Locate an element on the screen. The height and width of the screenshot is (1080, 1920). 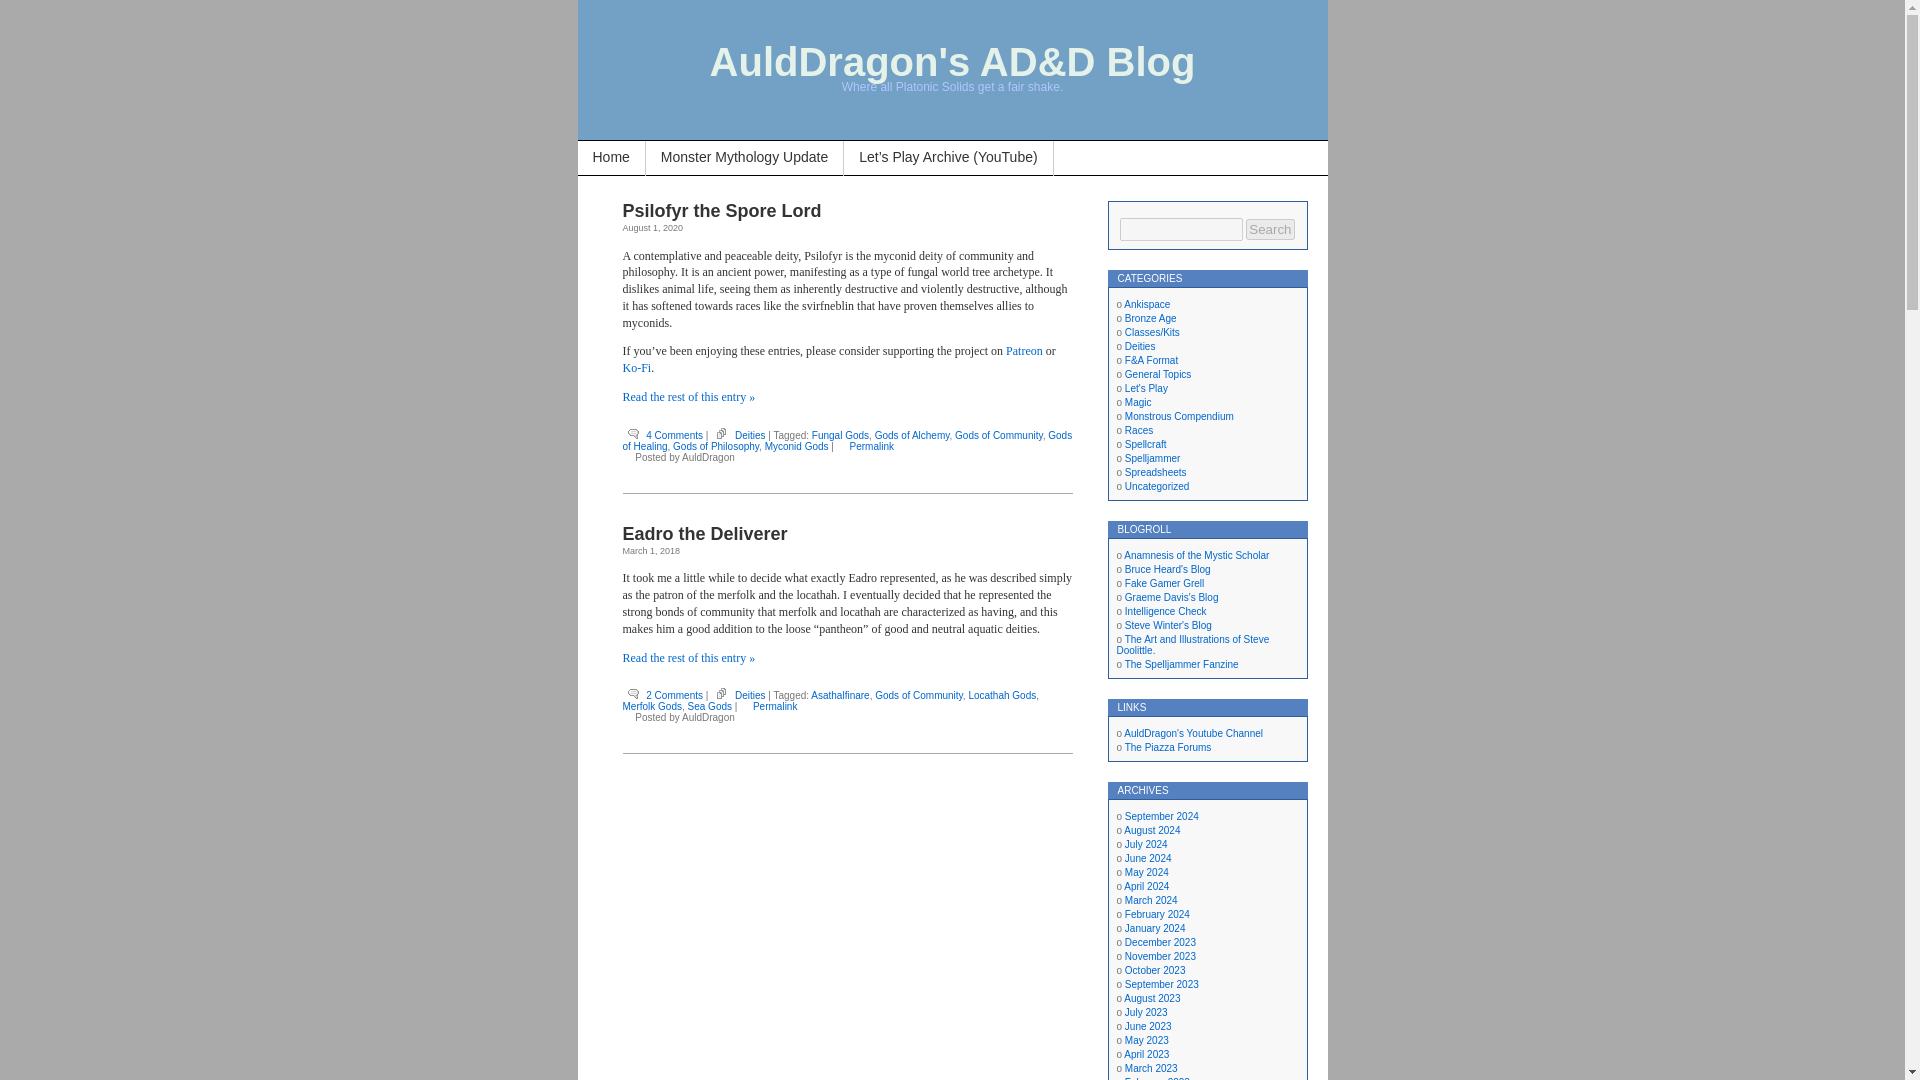
Deities is located at coordinates (750, 434).